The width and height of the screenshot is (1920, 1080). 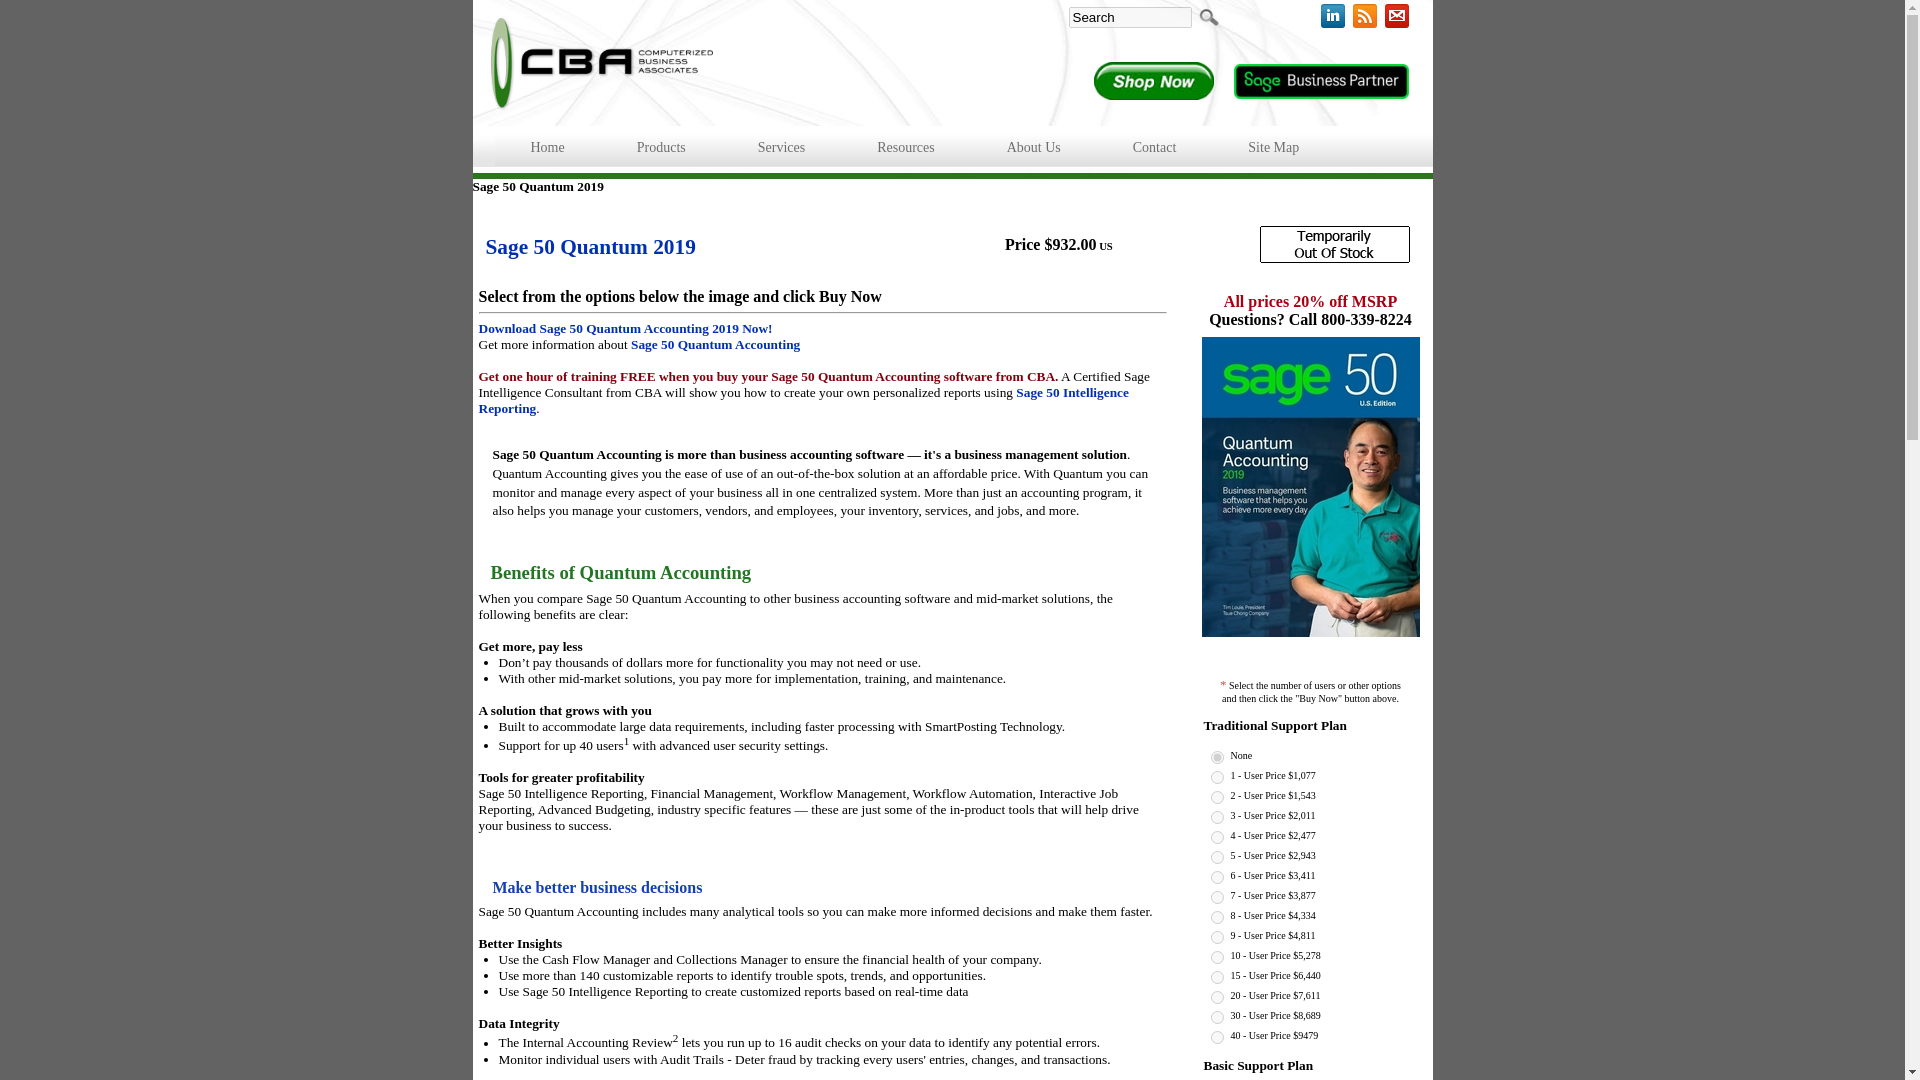 I want to click on Home, so click(x=546, y=148).